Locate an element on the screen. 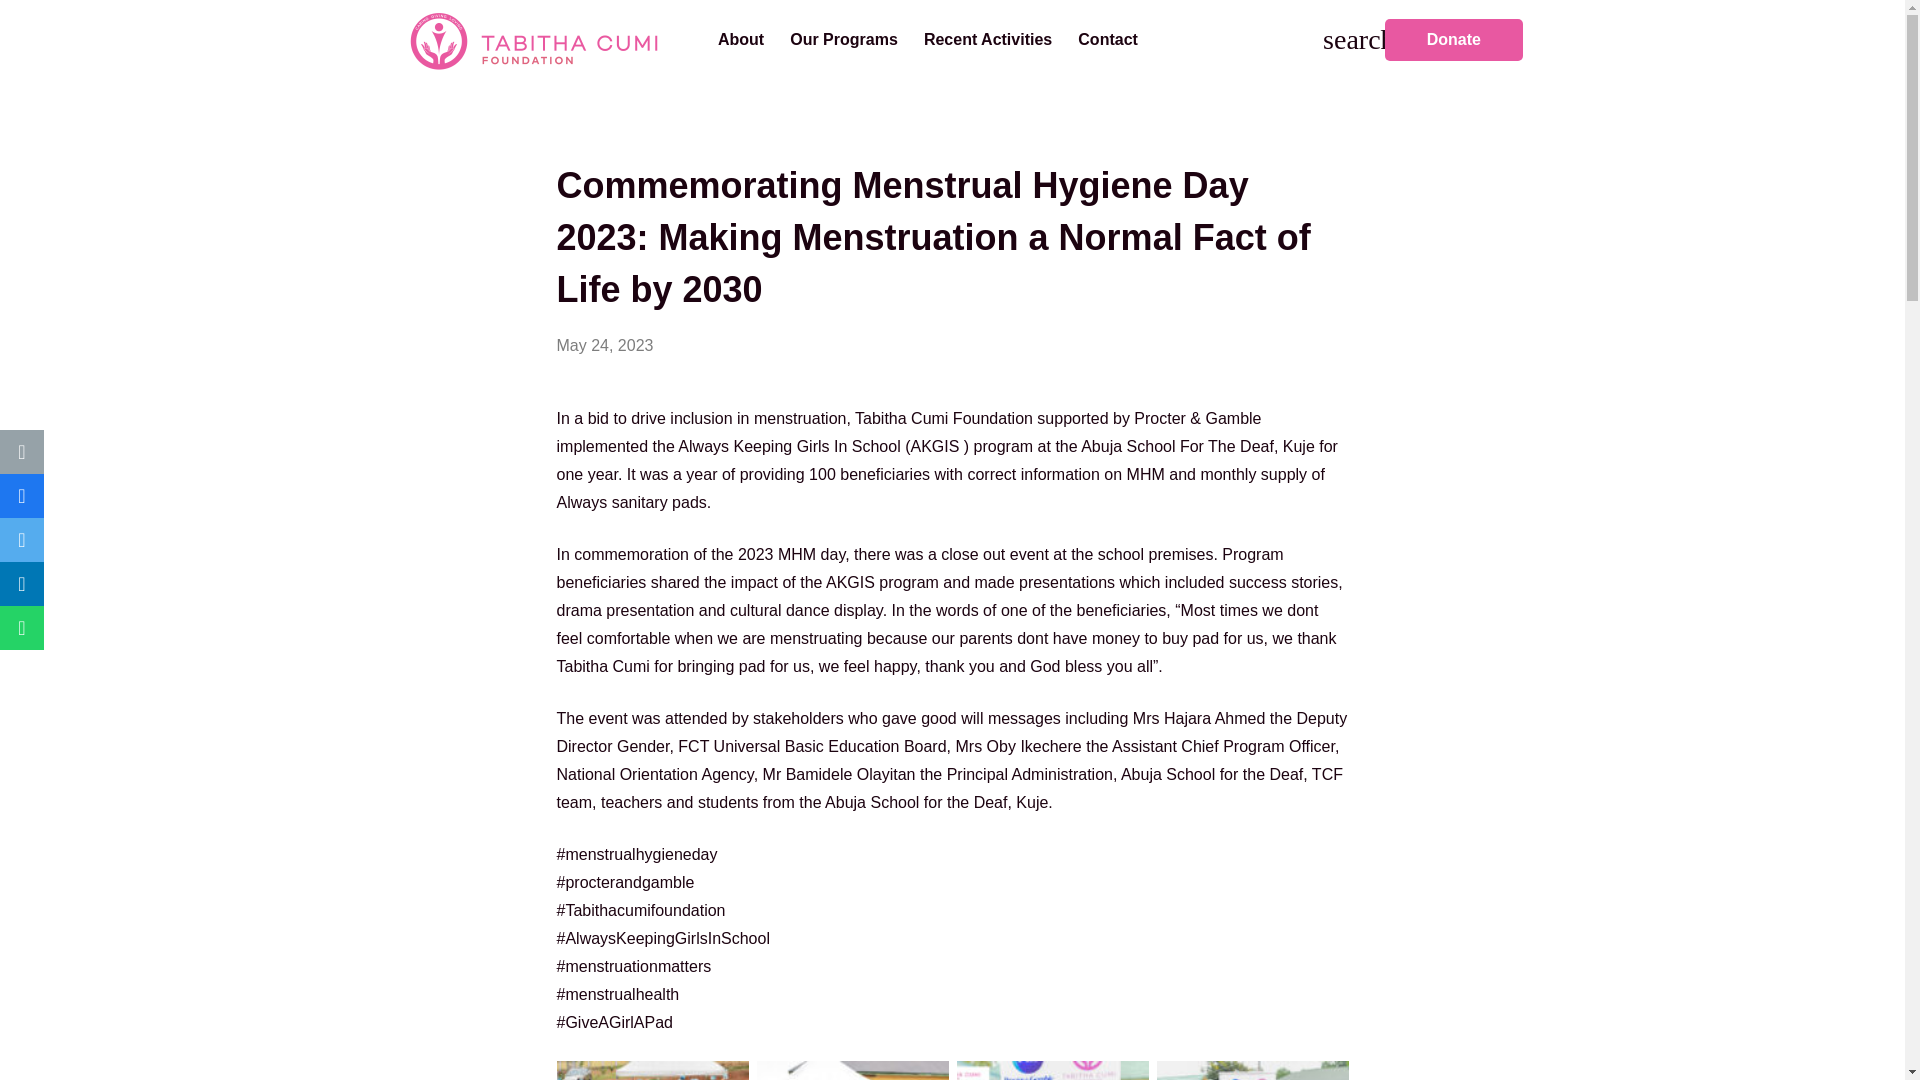  About is located at coordinates (741, 40).